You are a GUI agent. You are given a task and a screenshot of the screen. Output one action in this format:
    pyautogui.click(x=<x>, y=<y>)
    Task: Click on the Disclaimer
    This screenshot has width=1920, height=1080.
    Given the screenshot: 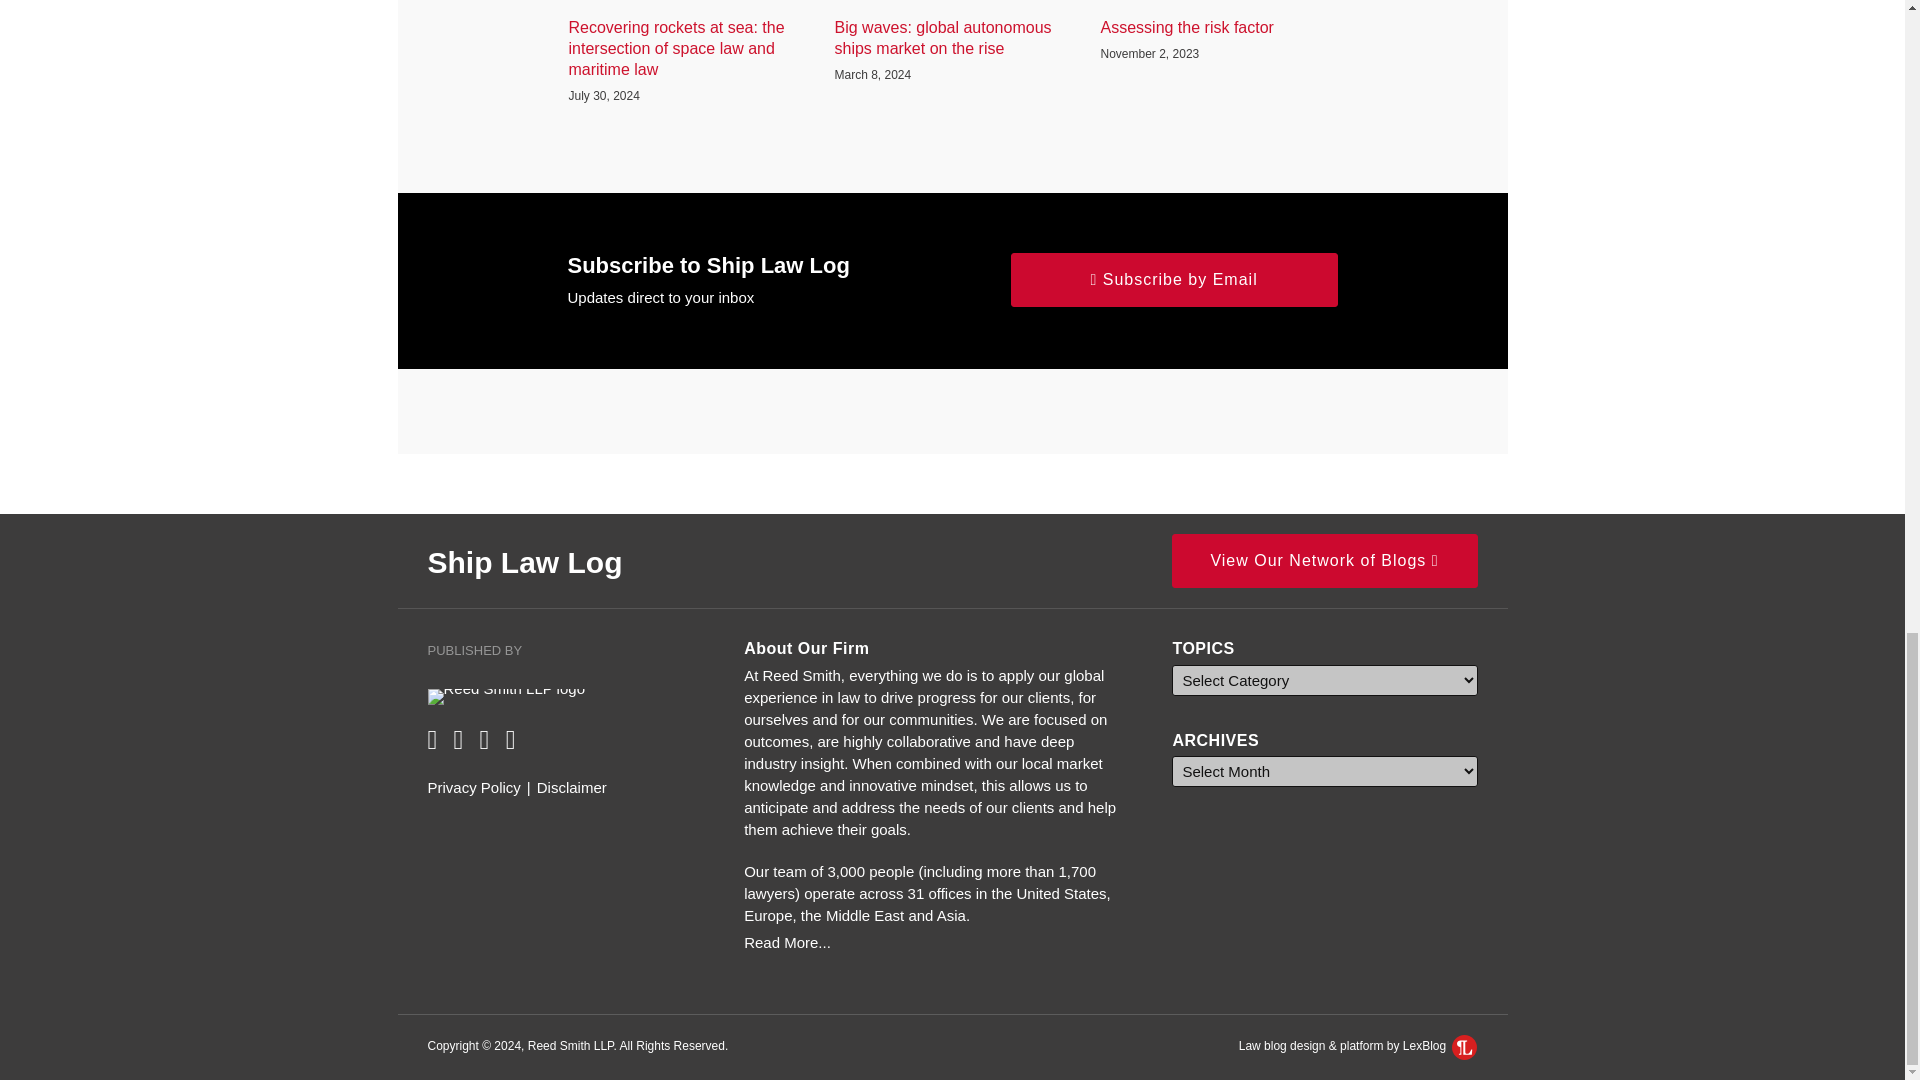 What is the action you would take?
    pyautogui.click(x=572, y=788)
    